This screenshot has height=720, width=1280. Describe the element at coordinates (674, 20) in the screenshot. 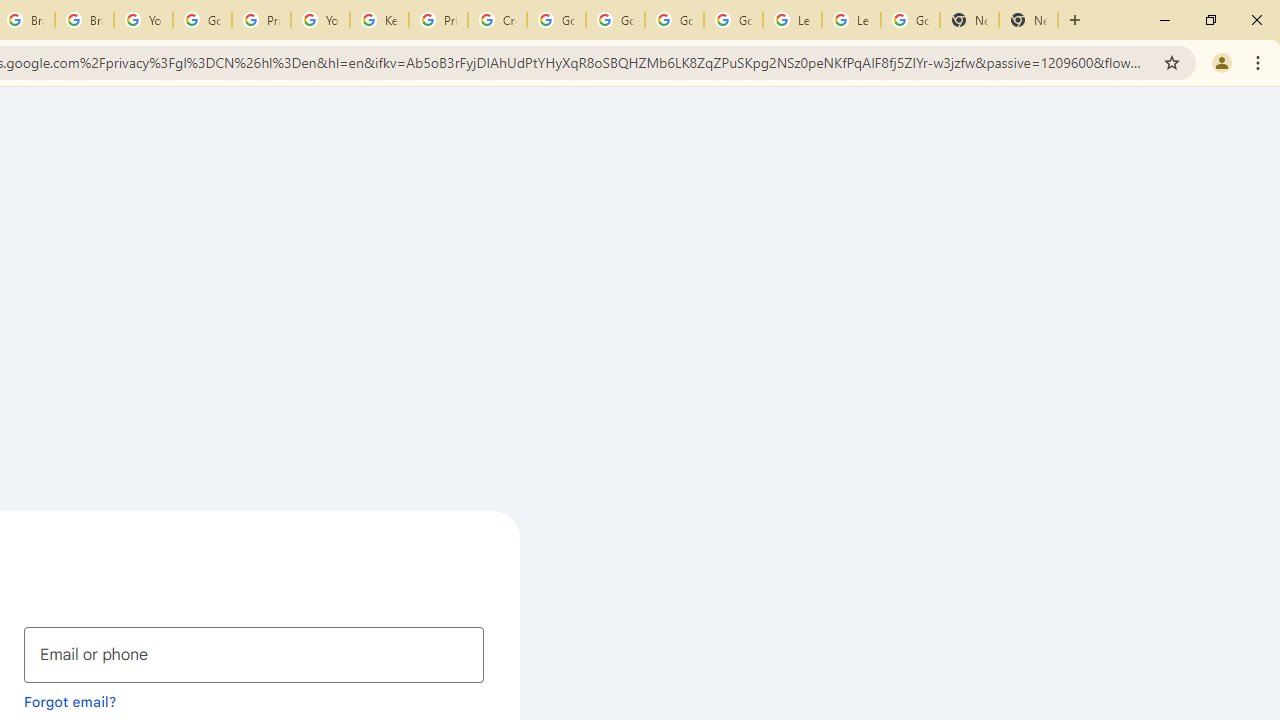

I see `Google Account Help` at that location.